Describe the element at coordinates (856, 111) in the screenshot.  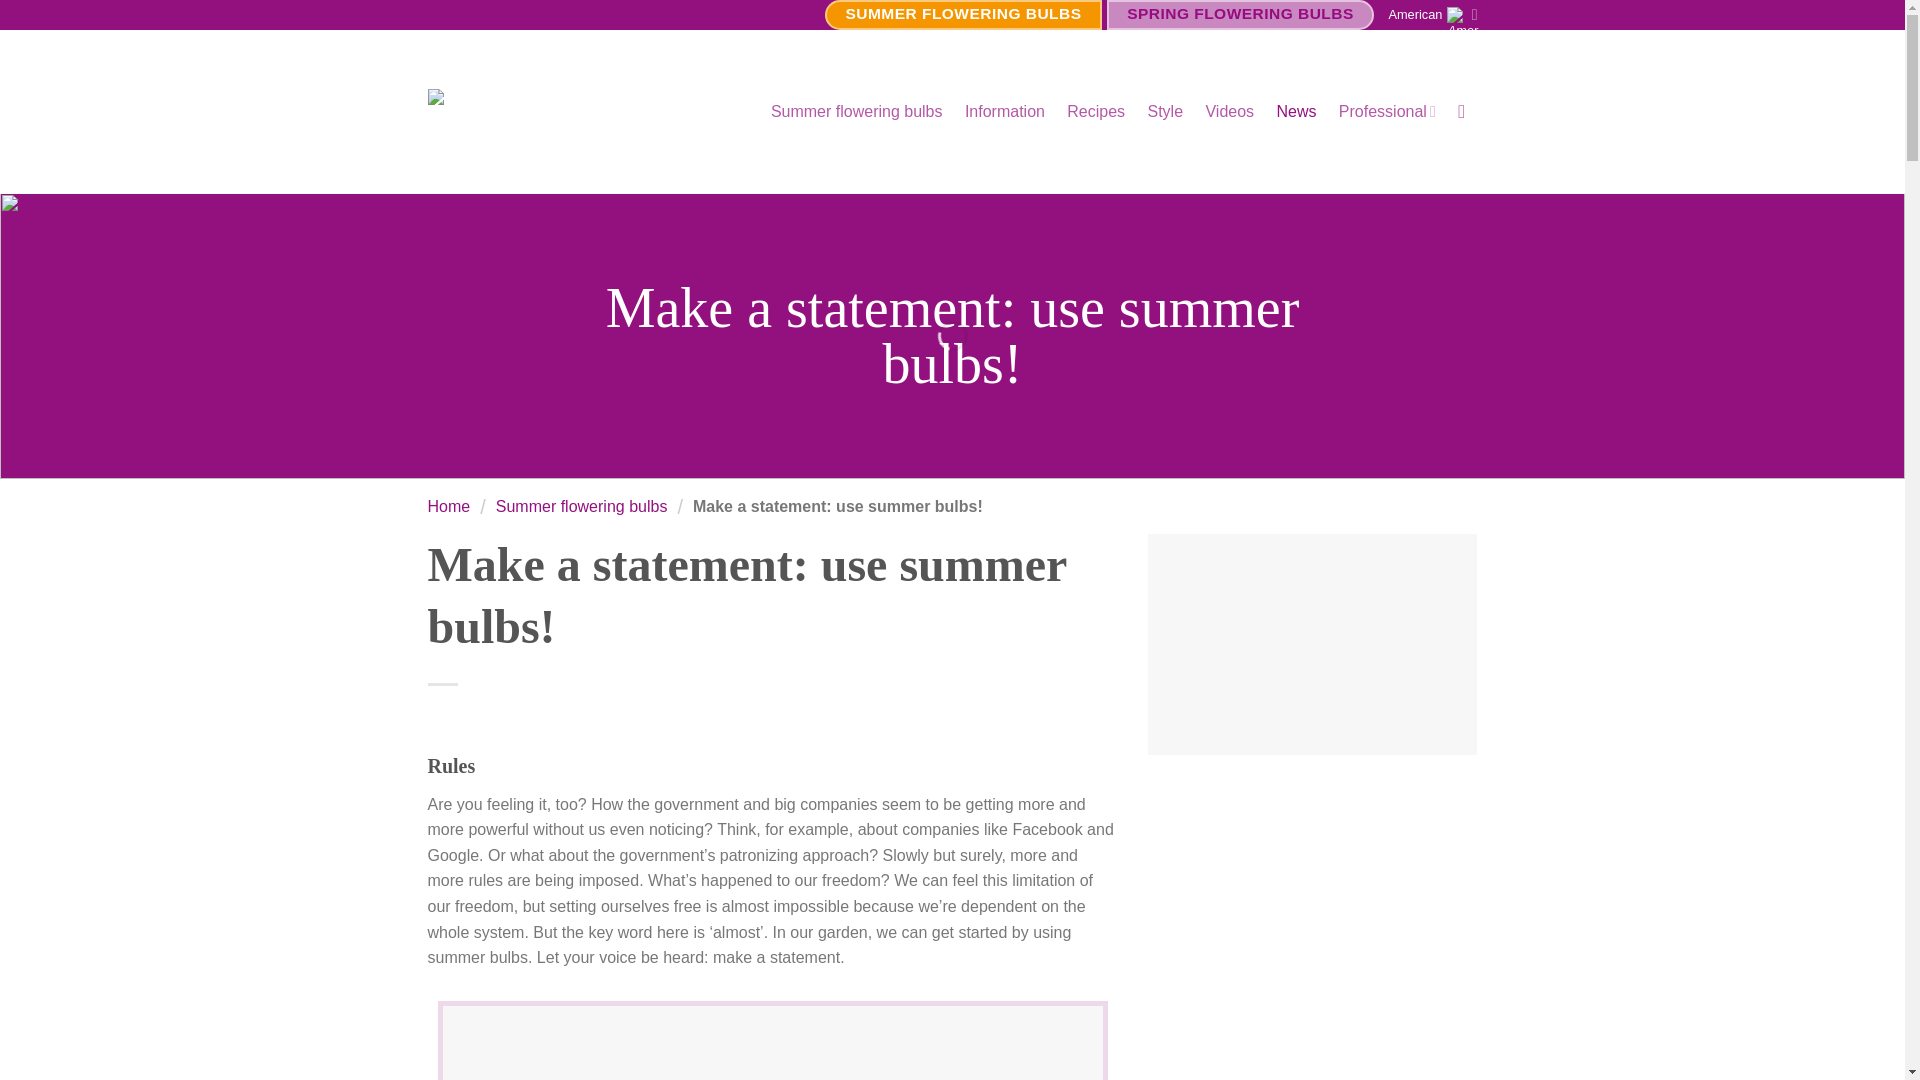
I see `Summer flowering bulbs` at that location.